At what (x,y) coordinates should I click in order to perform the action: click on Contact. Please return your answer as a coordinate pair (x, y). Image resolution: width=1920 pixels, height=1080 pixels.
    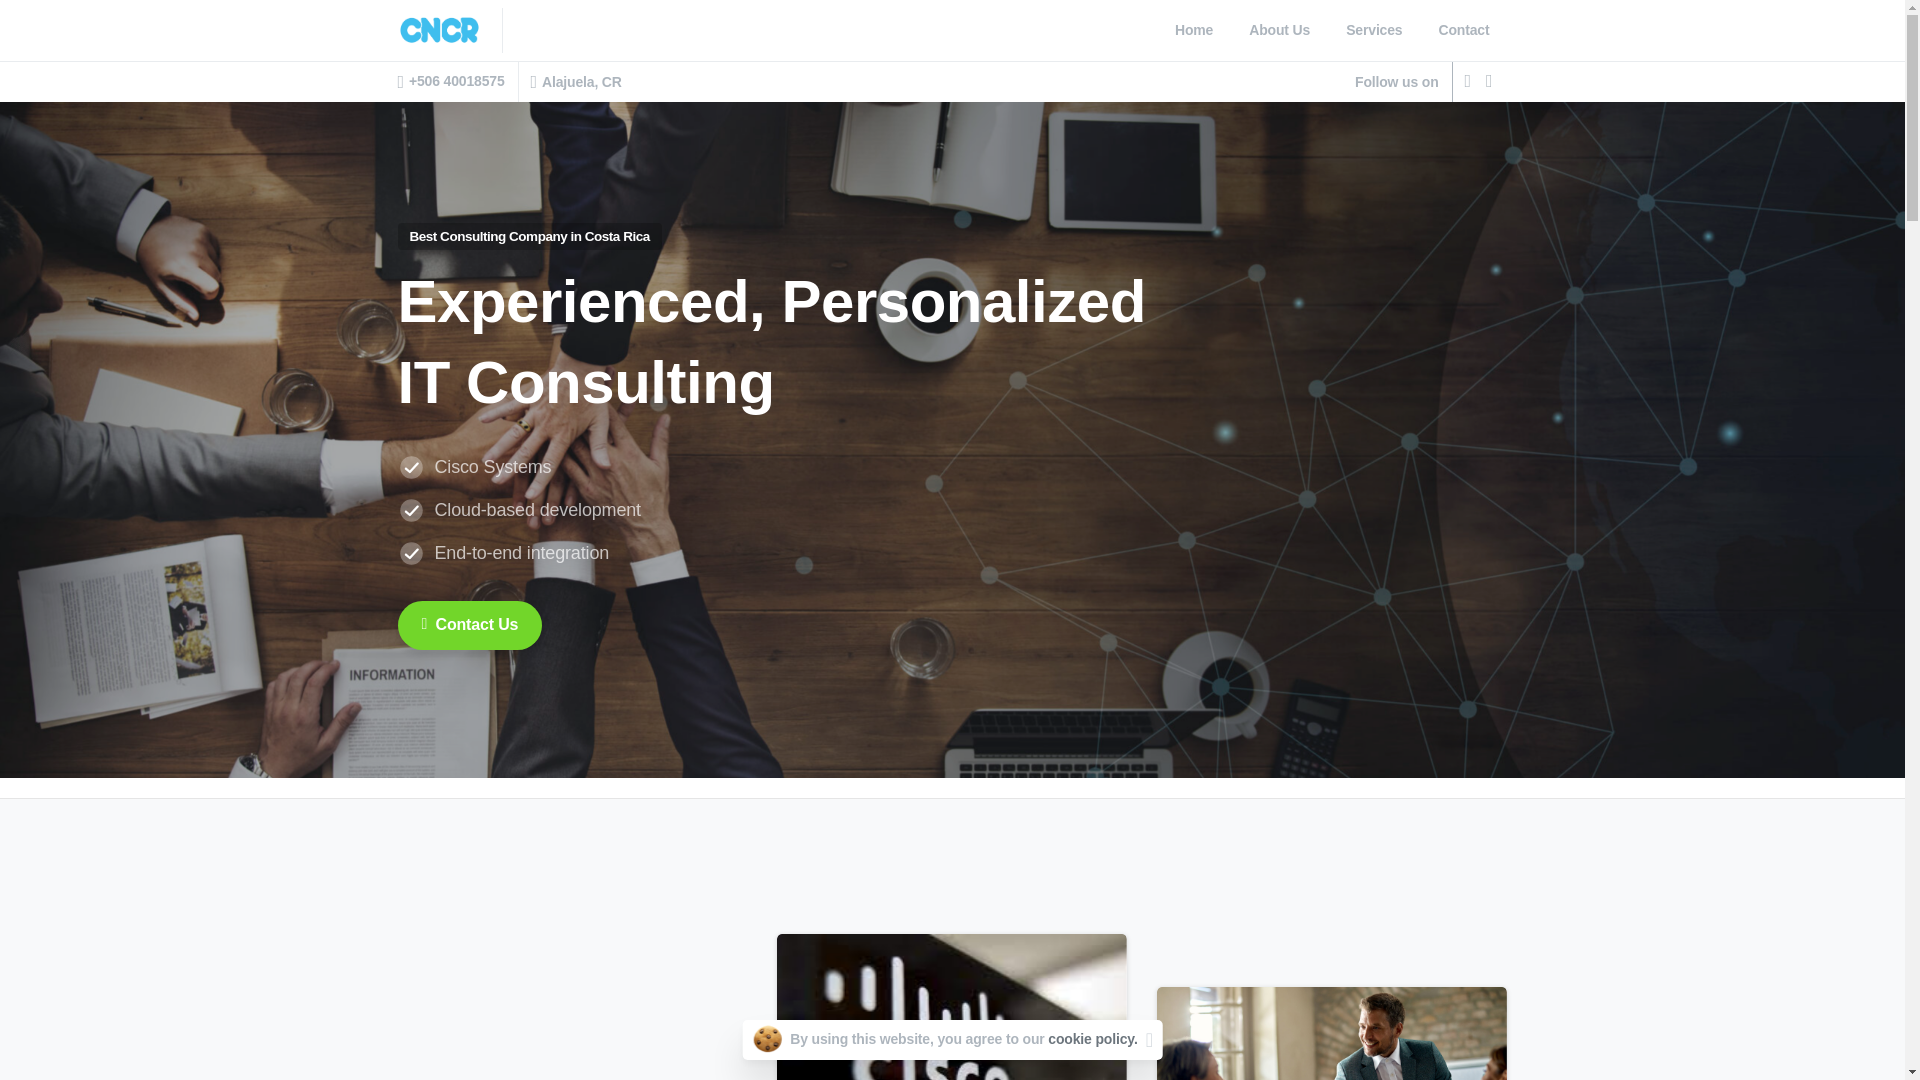
    Looking at the image, I should click on (1278, 30).